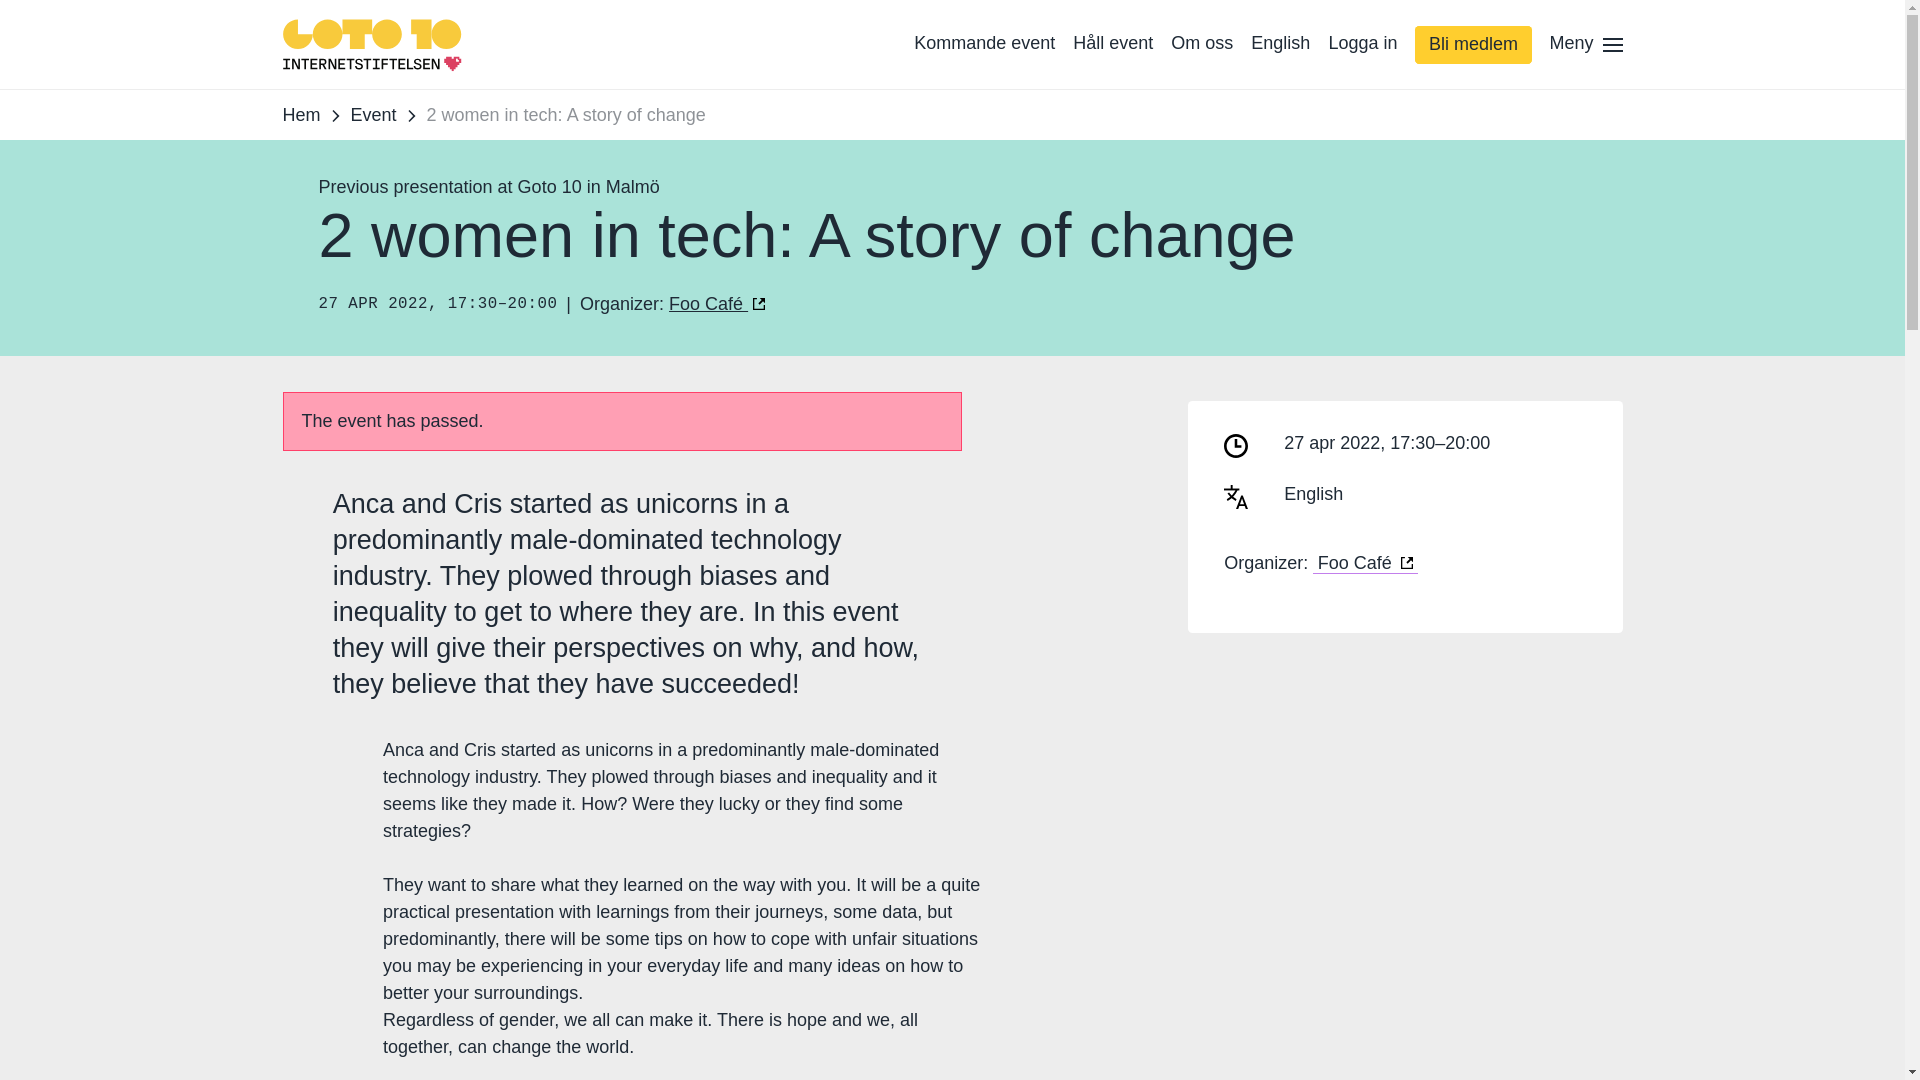  Describe the element at coordinates (1202, 44) in the screenshot. I see `Om oss` at that location.